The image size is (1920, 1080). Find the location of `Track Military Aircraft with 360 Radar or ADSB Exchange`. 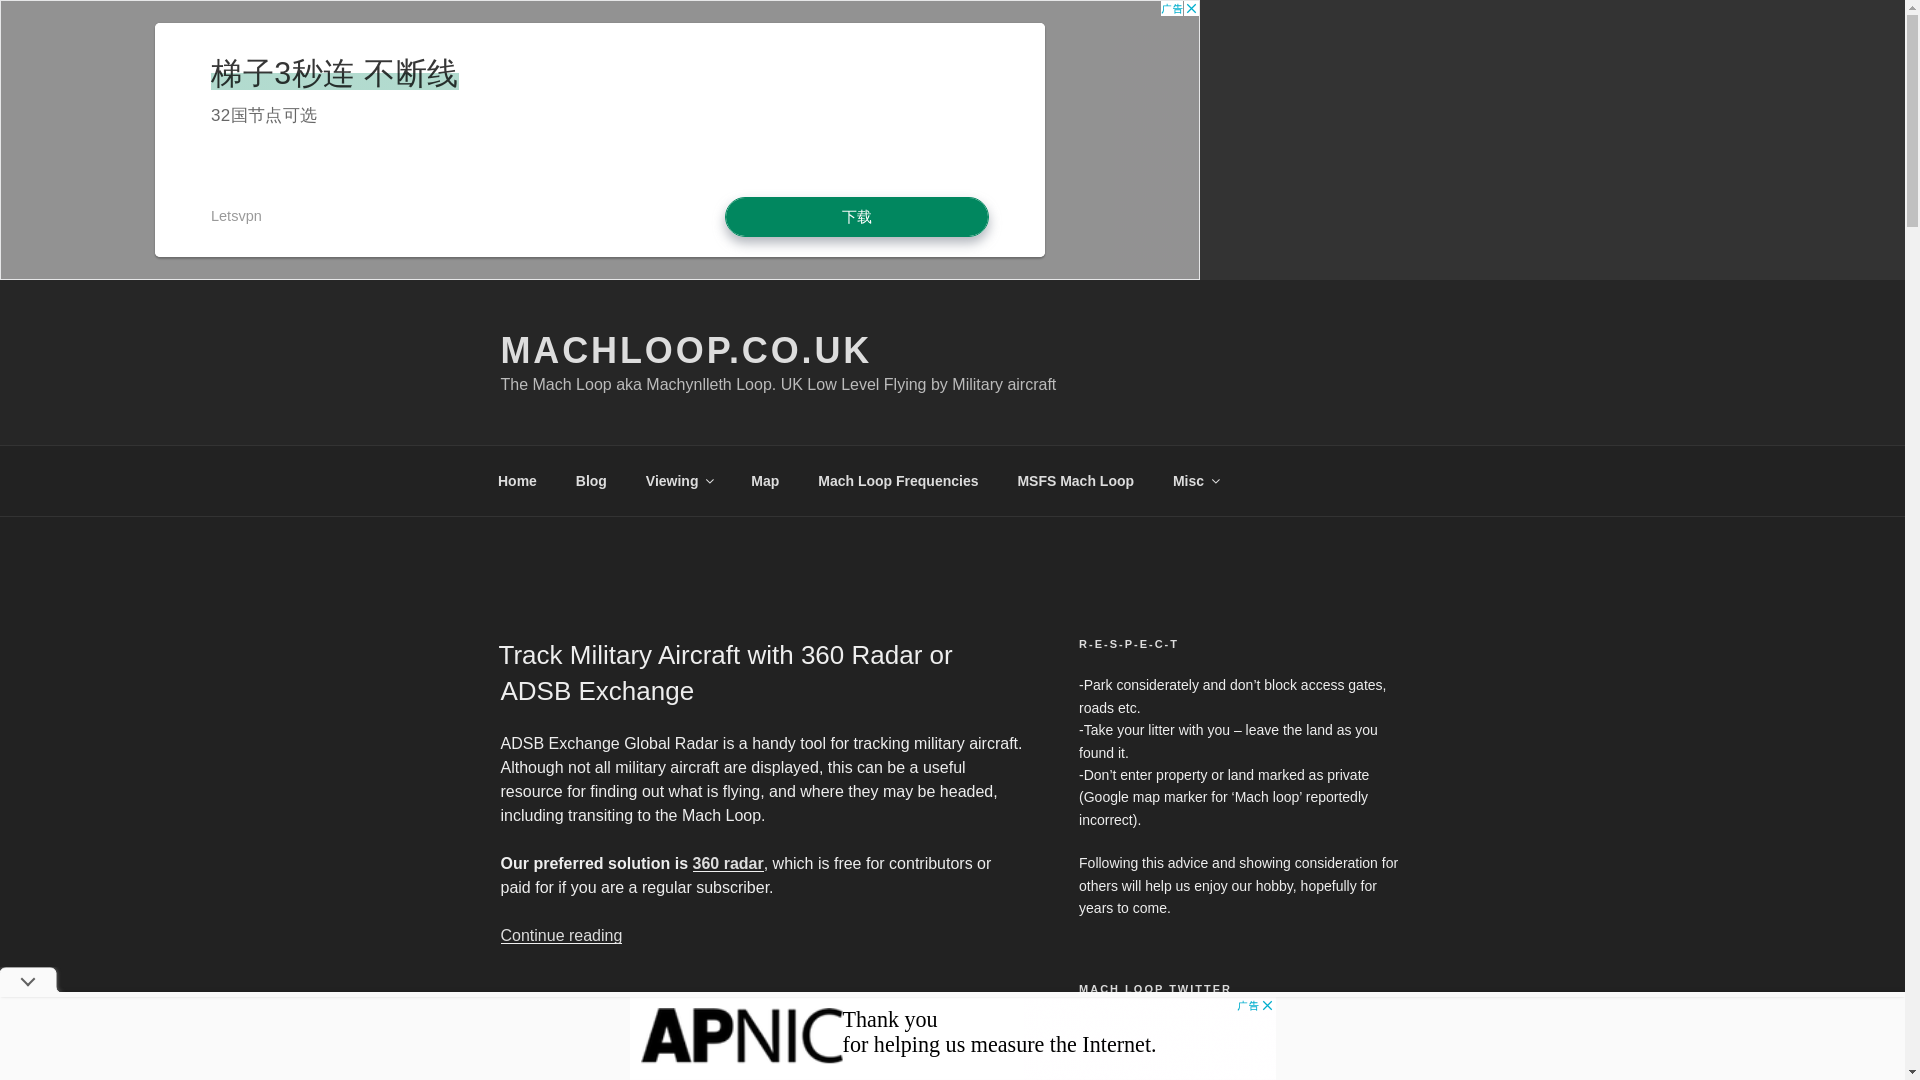

Track Military Aircraft with 360 Radar or ADSB Exchange is located at coordinates (724, 673).